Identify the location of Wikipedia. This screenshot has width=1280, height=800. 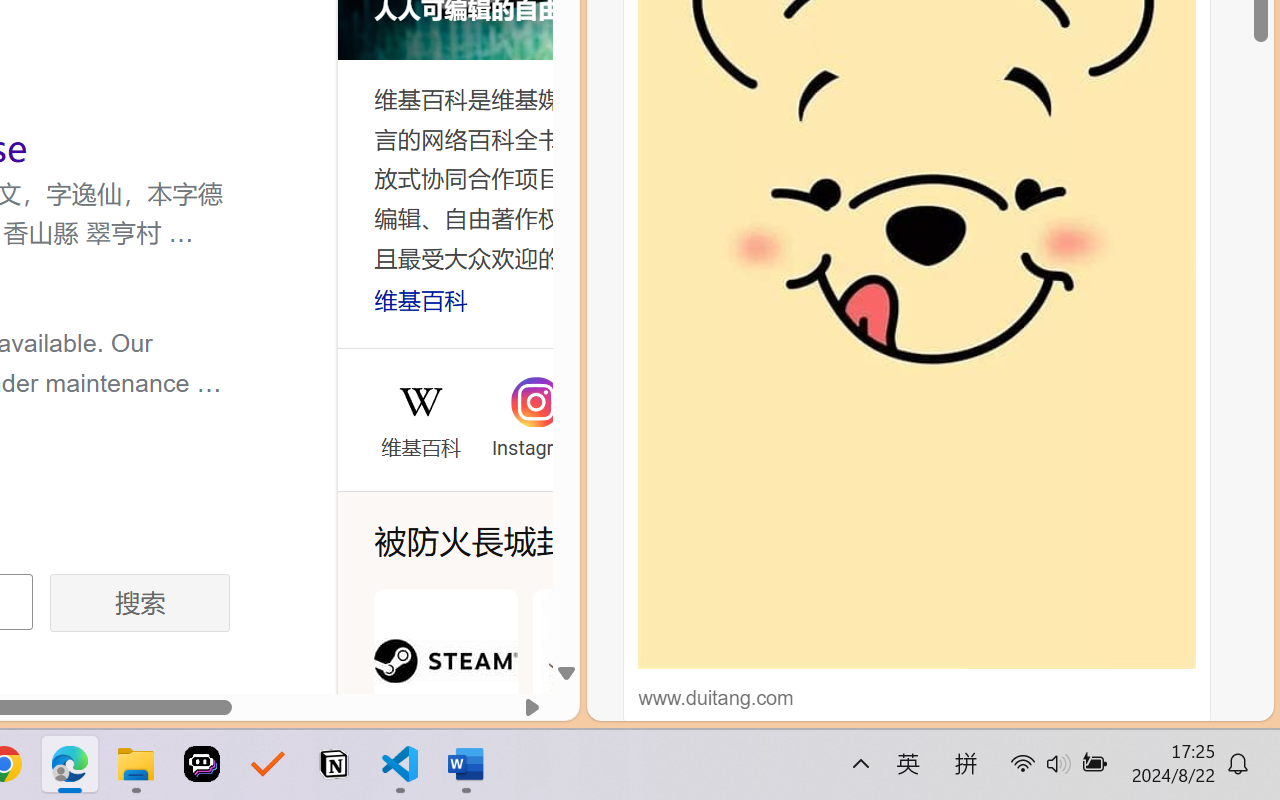
(420, 402).